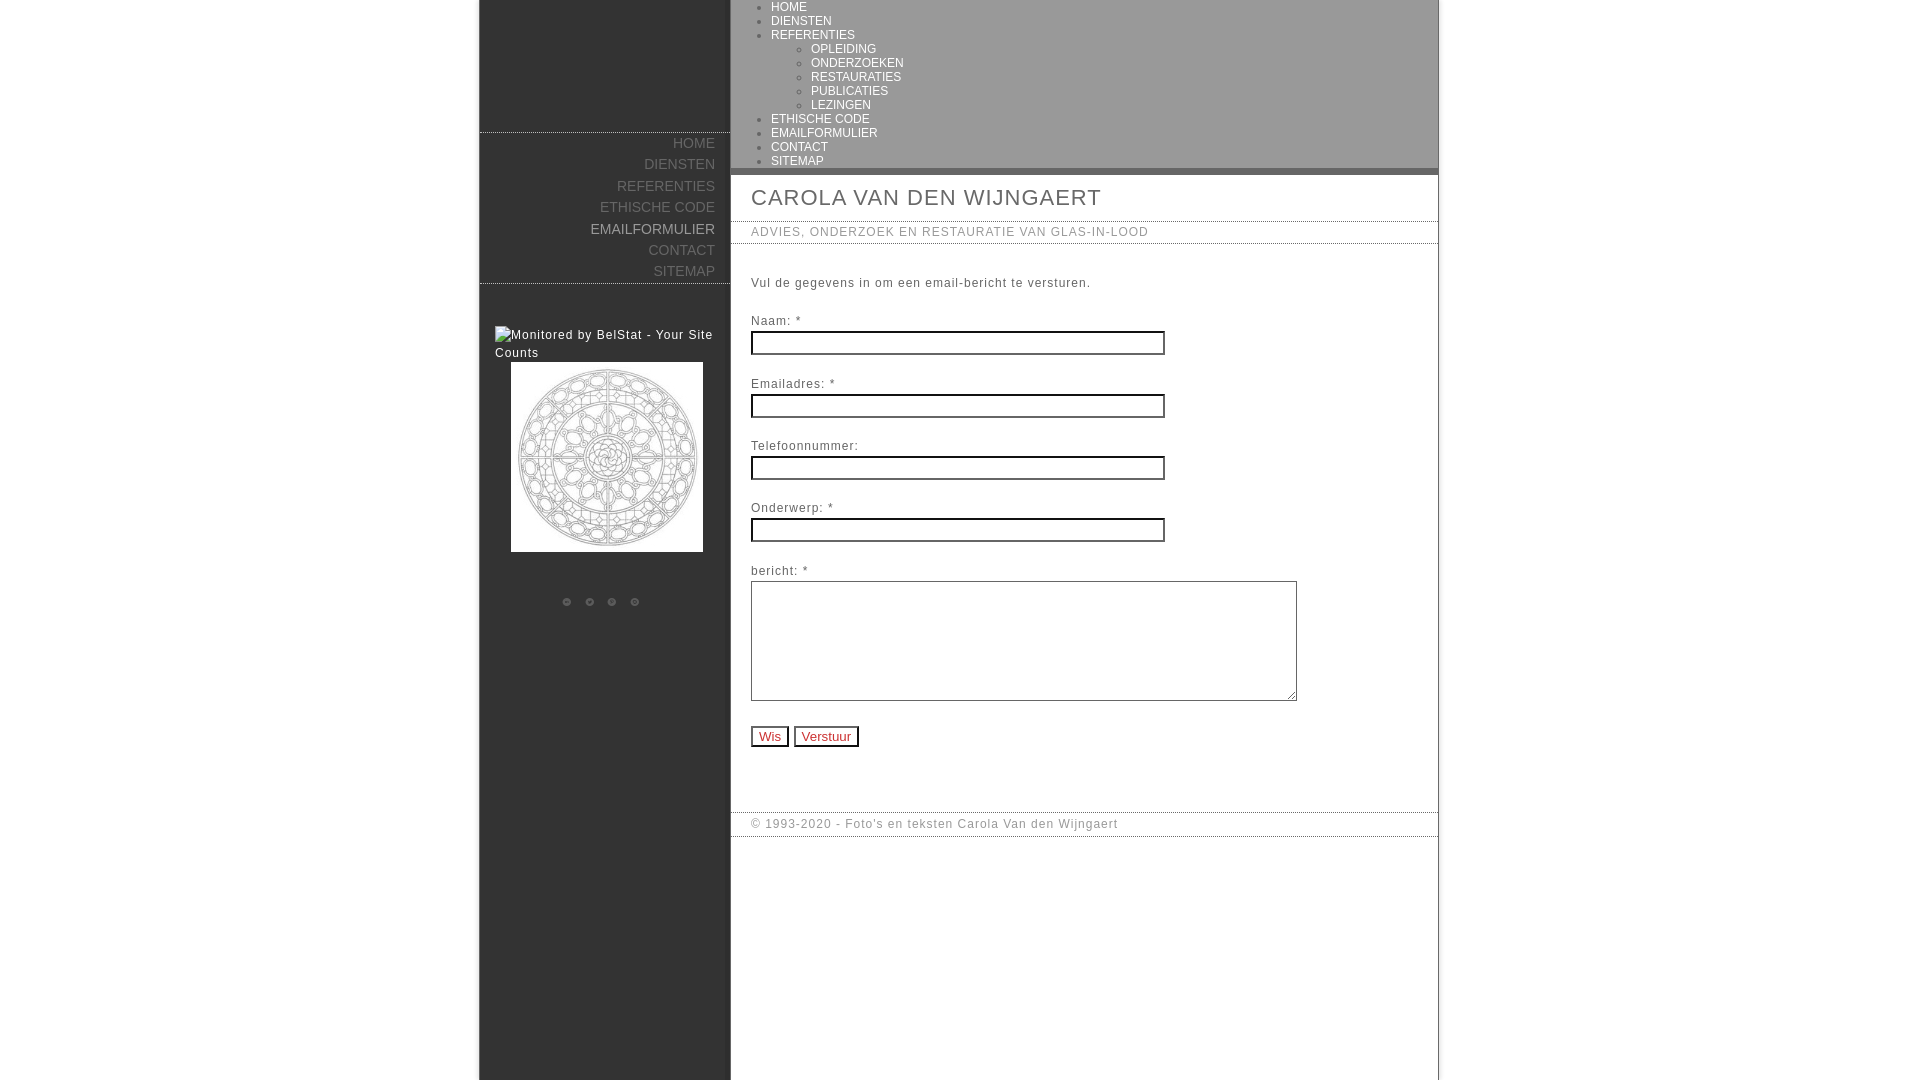 Image resolution: width=1920 pixels, height=1080 pixels. I want to click on HOME, so click(605, 144).